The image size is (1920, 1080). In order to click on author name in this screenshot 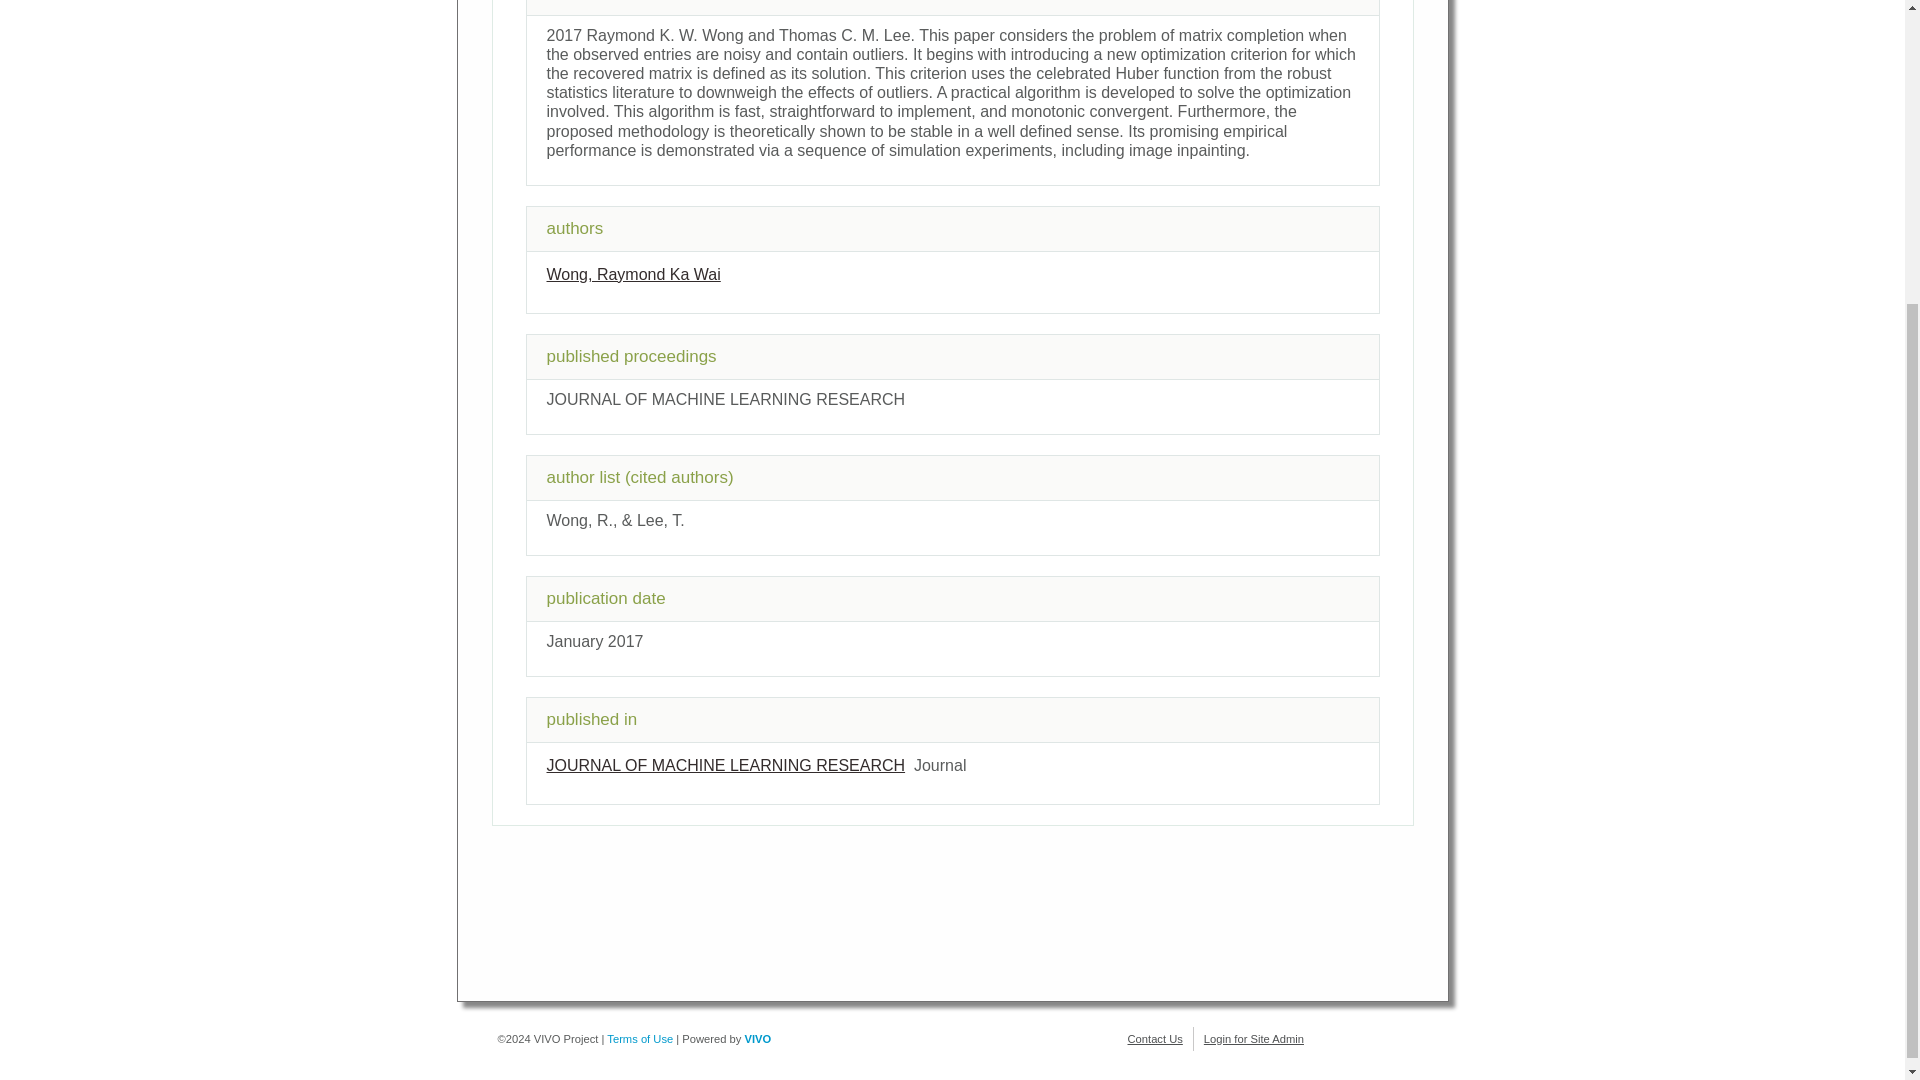, I will do `click(632, 274)`.